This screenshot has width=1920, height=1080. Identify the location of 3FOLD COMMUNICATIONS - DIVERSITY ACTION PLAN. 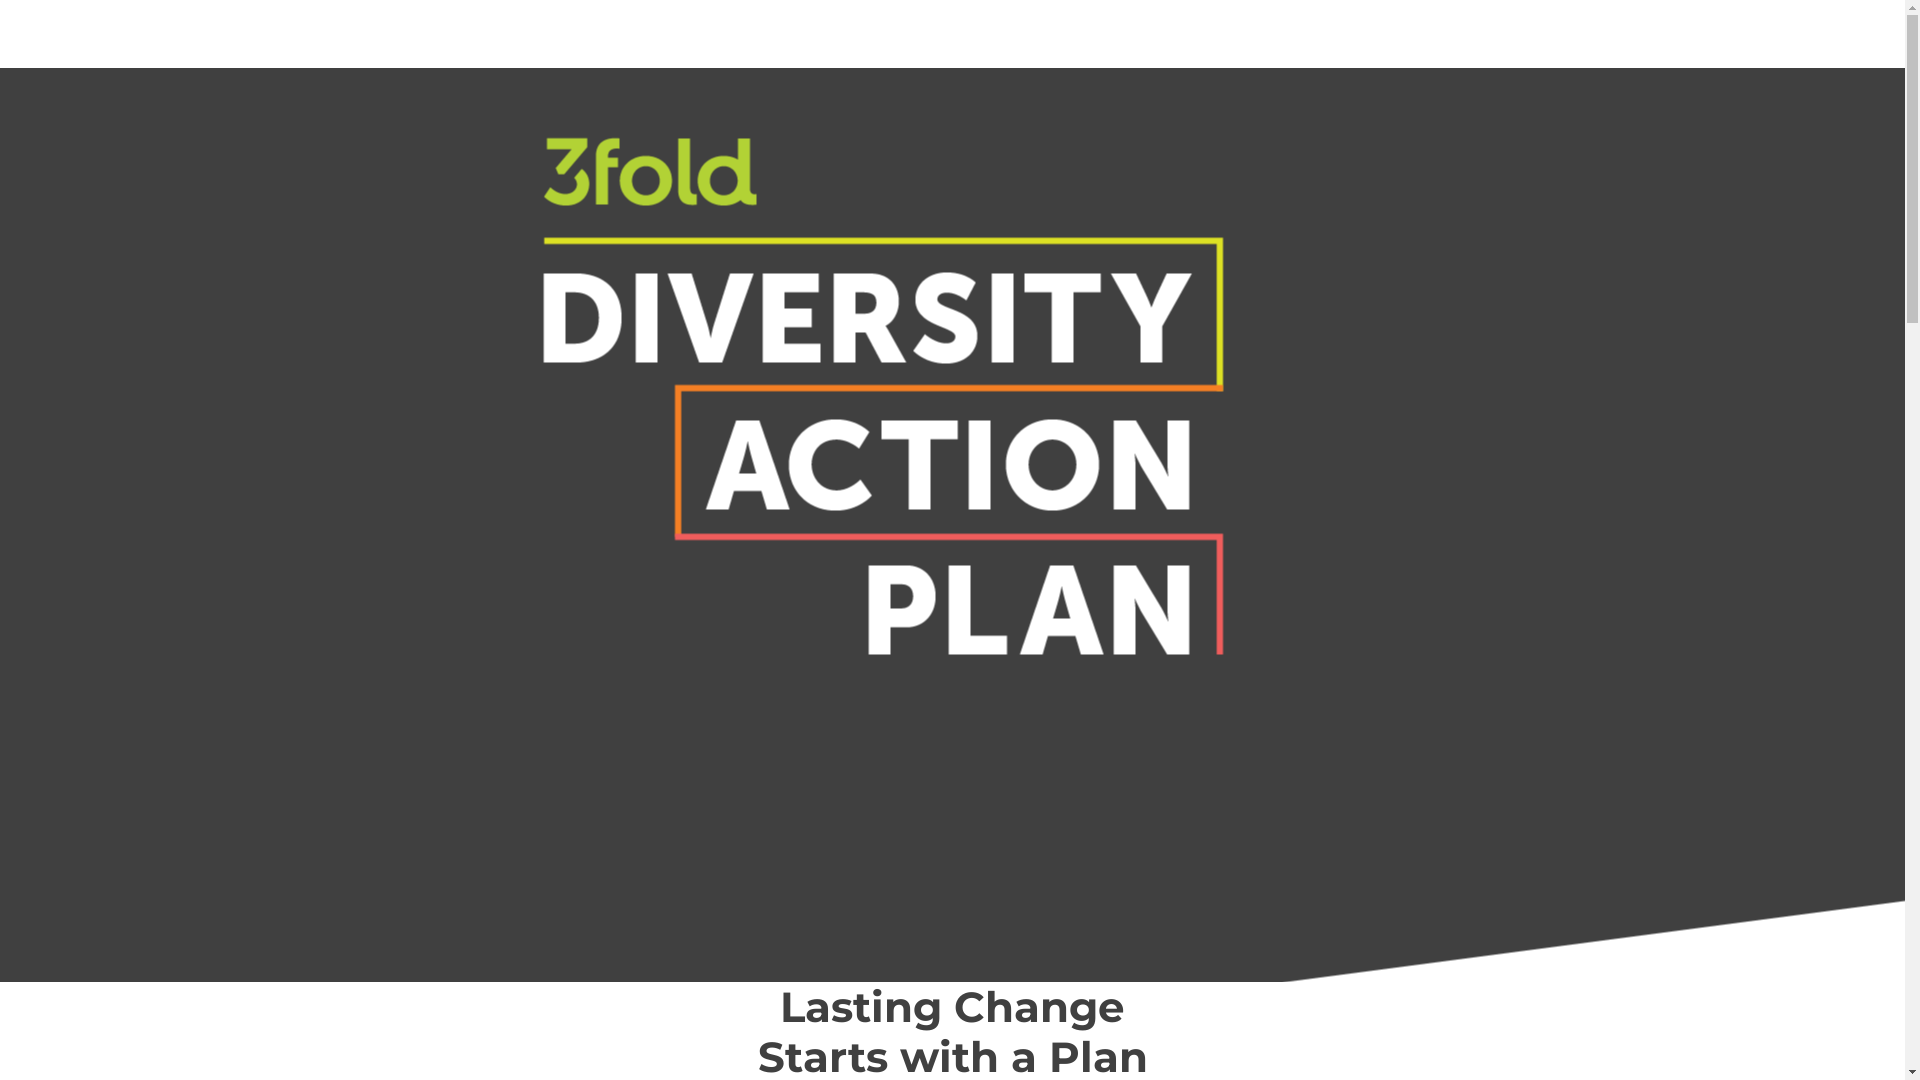
(307, 60).